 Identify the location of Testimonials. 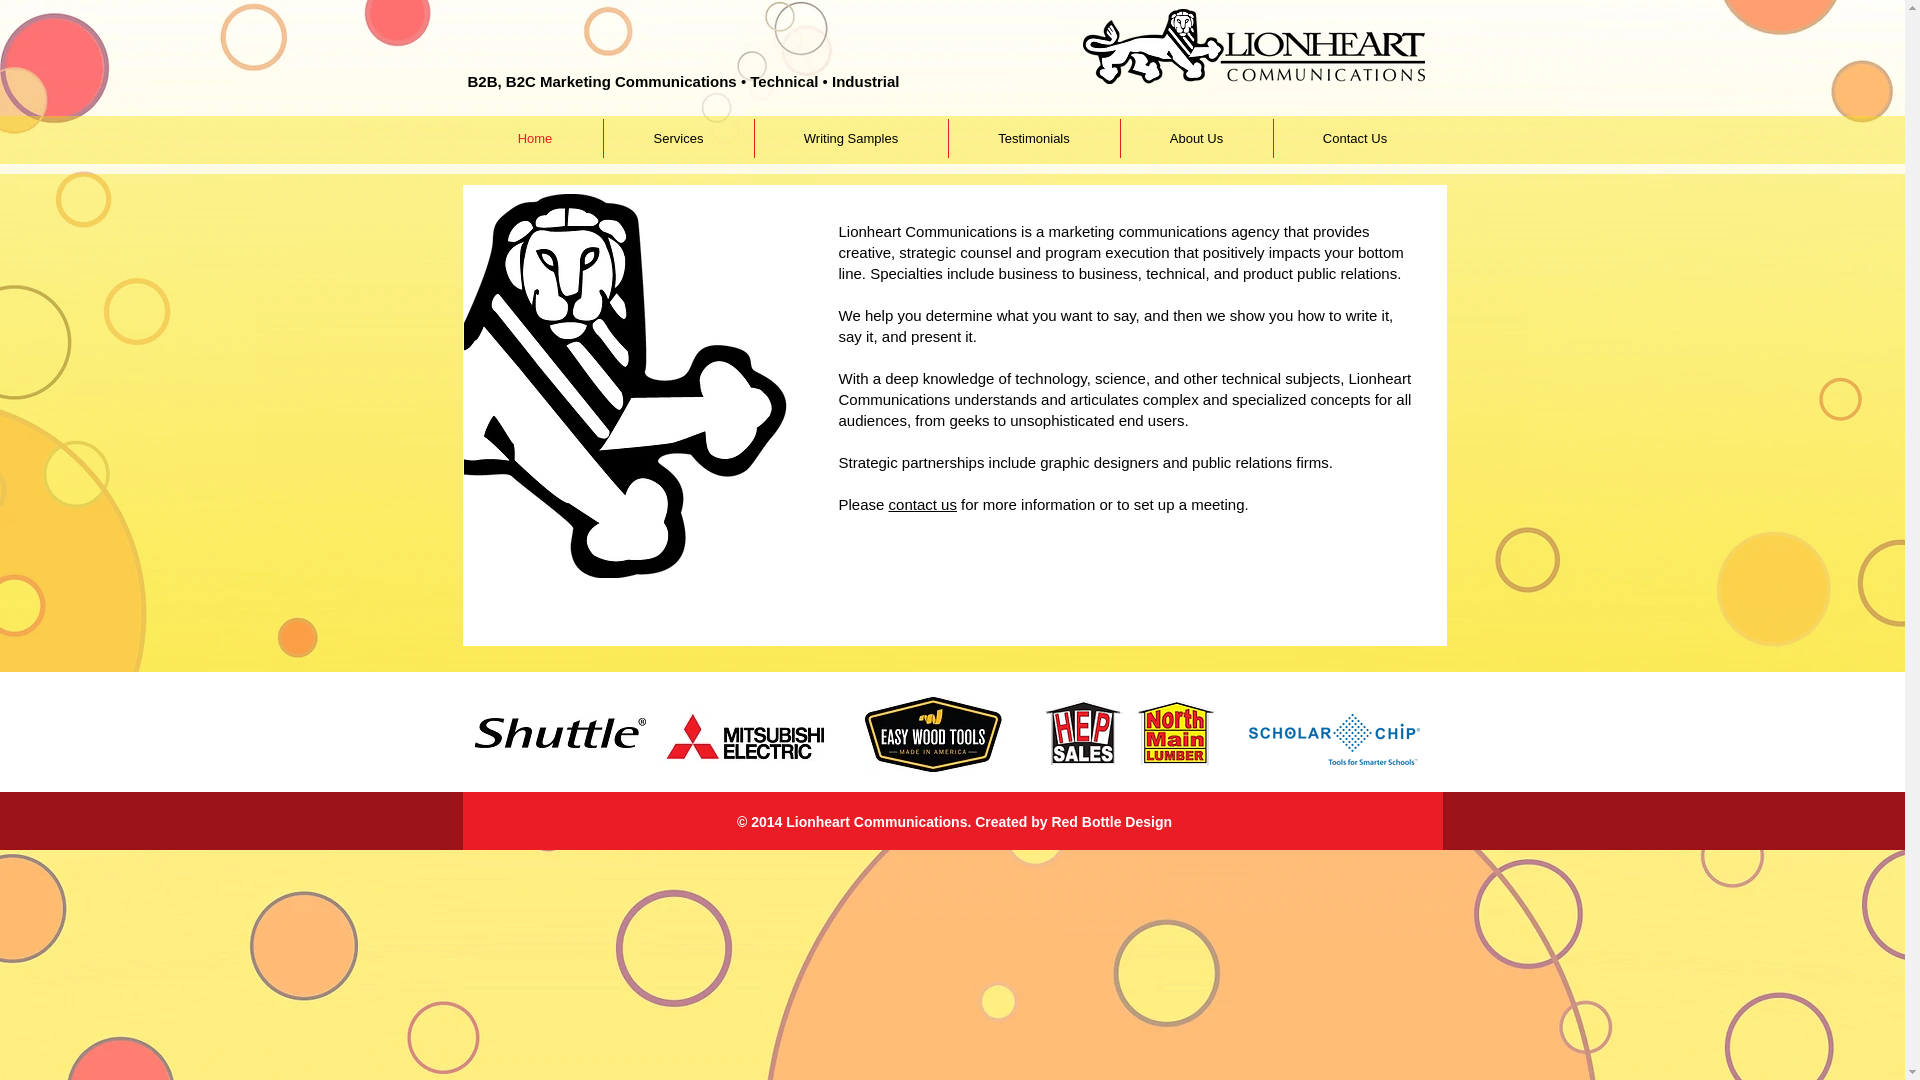
(1034, 138).